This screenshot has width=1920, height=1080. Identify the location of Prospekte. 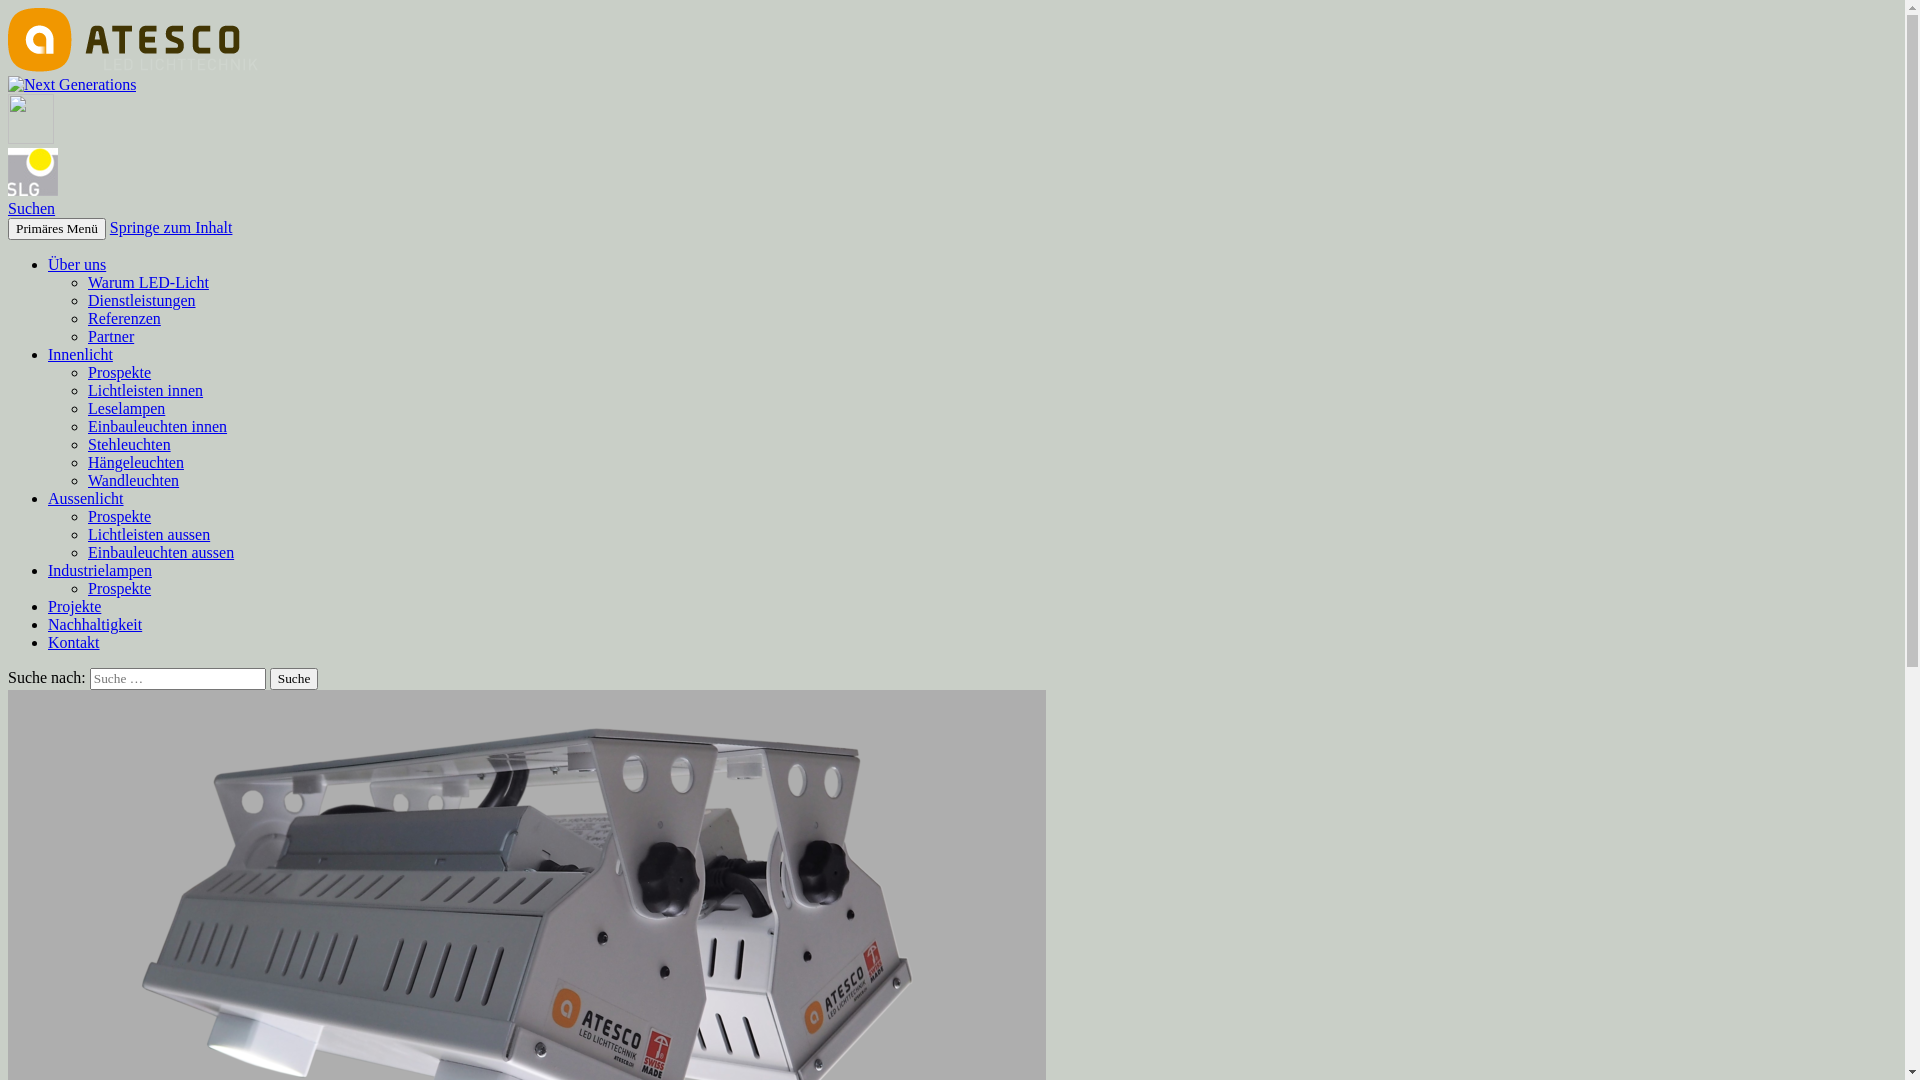
(120, 588).